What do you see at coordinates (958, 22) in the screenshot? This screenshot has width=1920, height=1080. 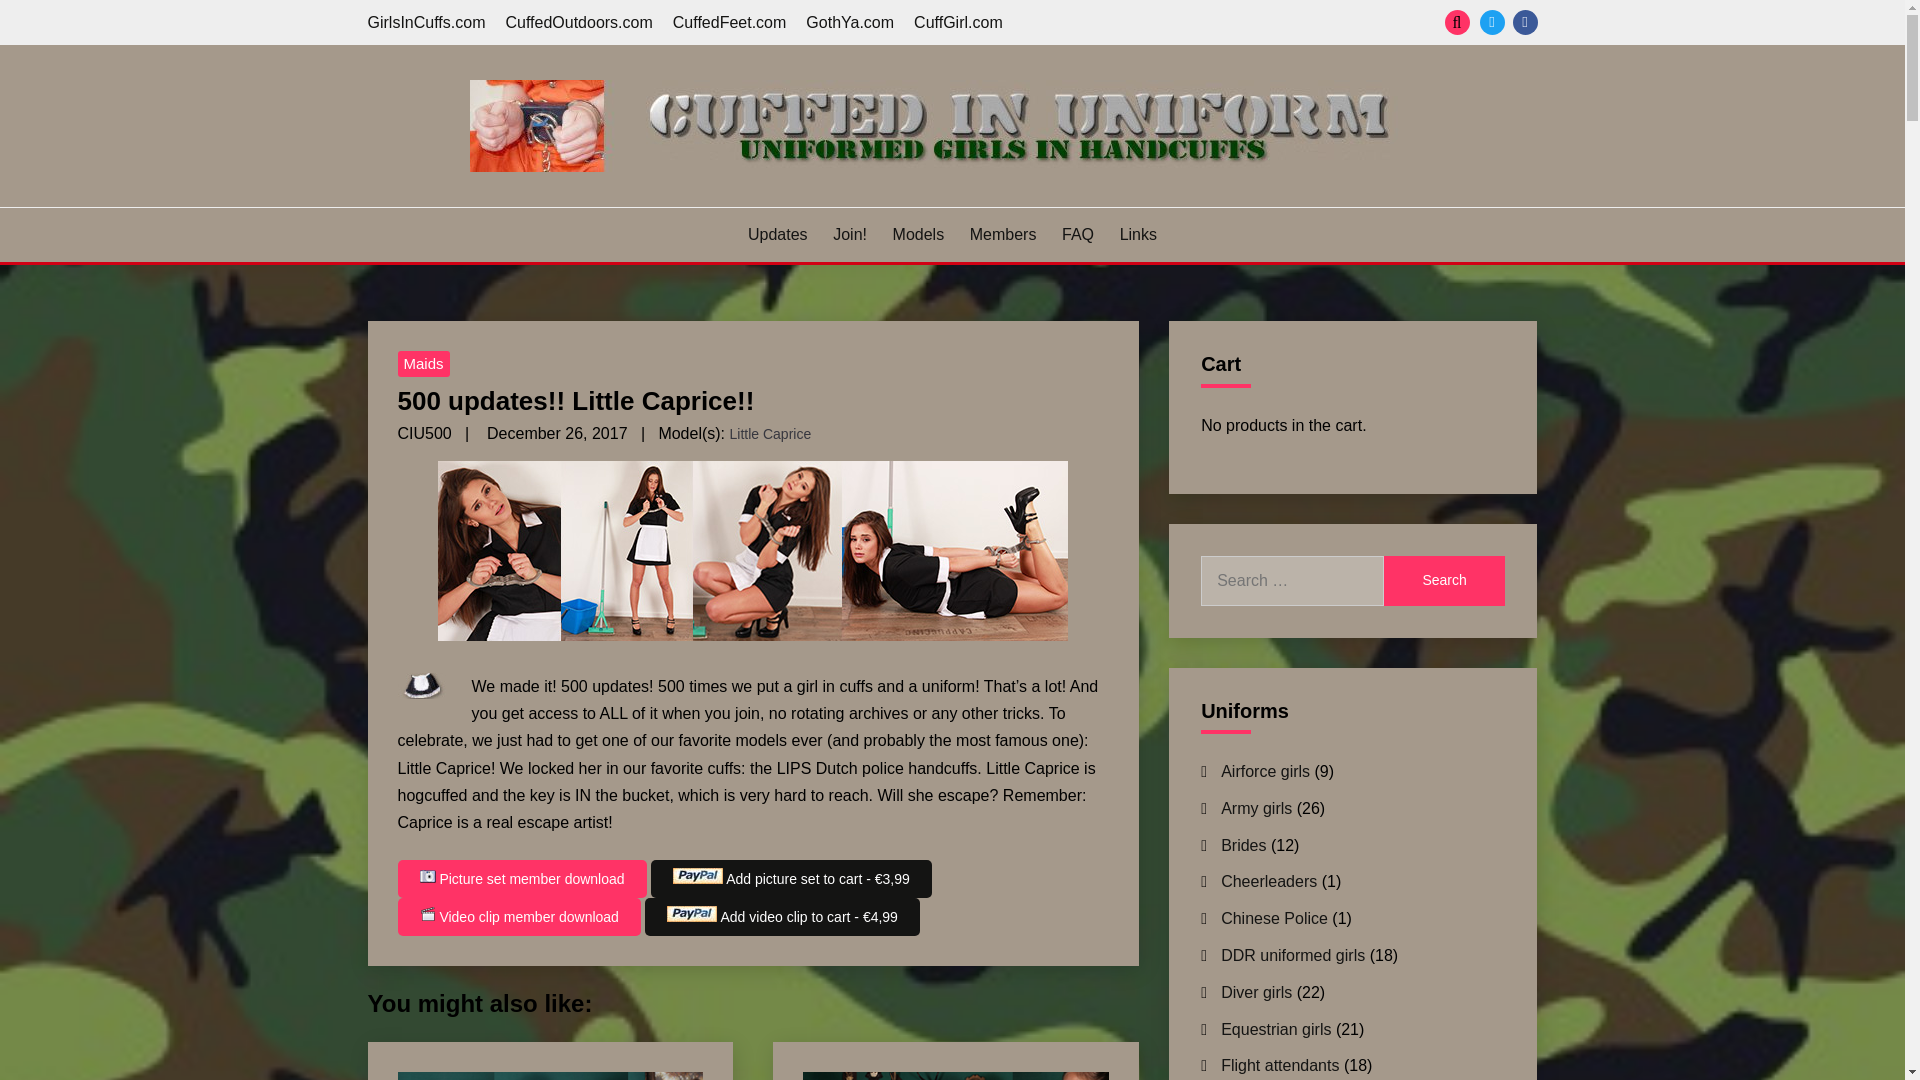 I see `CuffGirl.com` at bounding box center [958, 22].